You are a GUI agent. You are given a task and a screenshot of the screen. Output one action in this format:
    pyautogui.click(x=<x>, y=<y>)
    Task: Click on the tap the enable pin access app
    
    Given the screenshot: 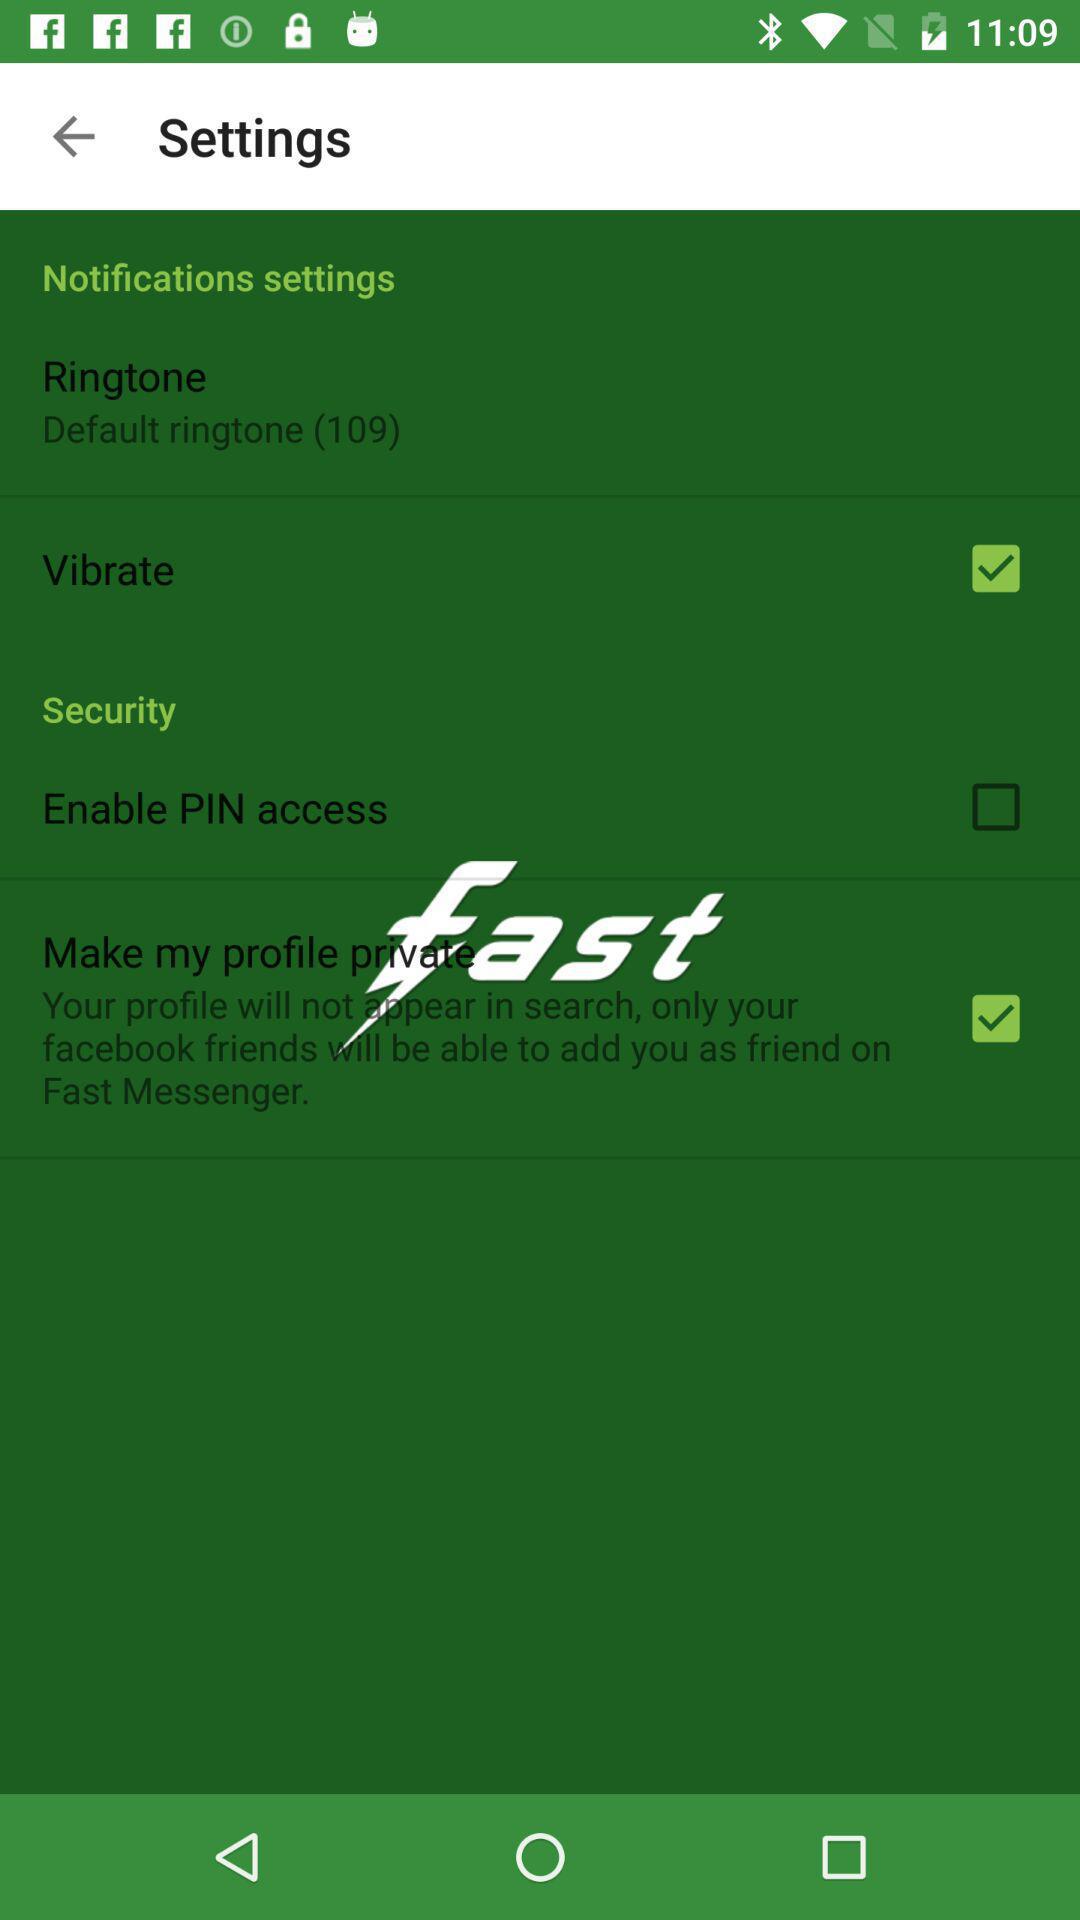 What is the action you would take?
    pyautogui.click(x=215, y=806)
    